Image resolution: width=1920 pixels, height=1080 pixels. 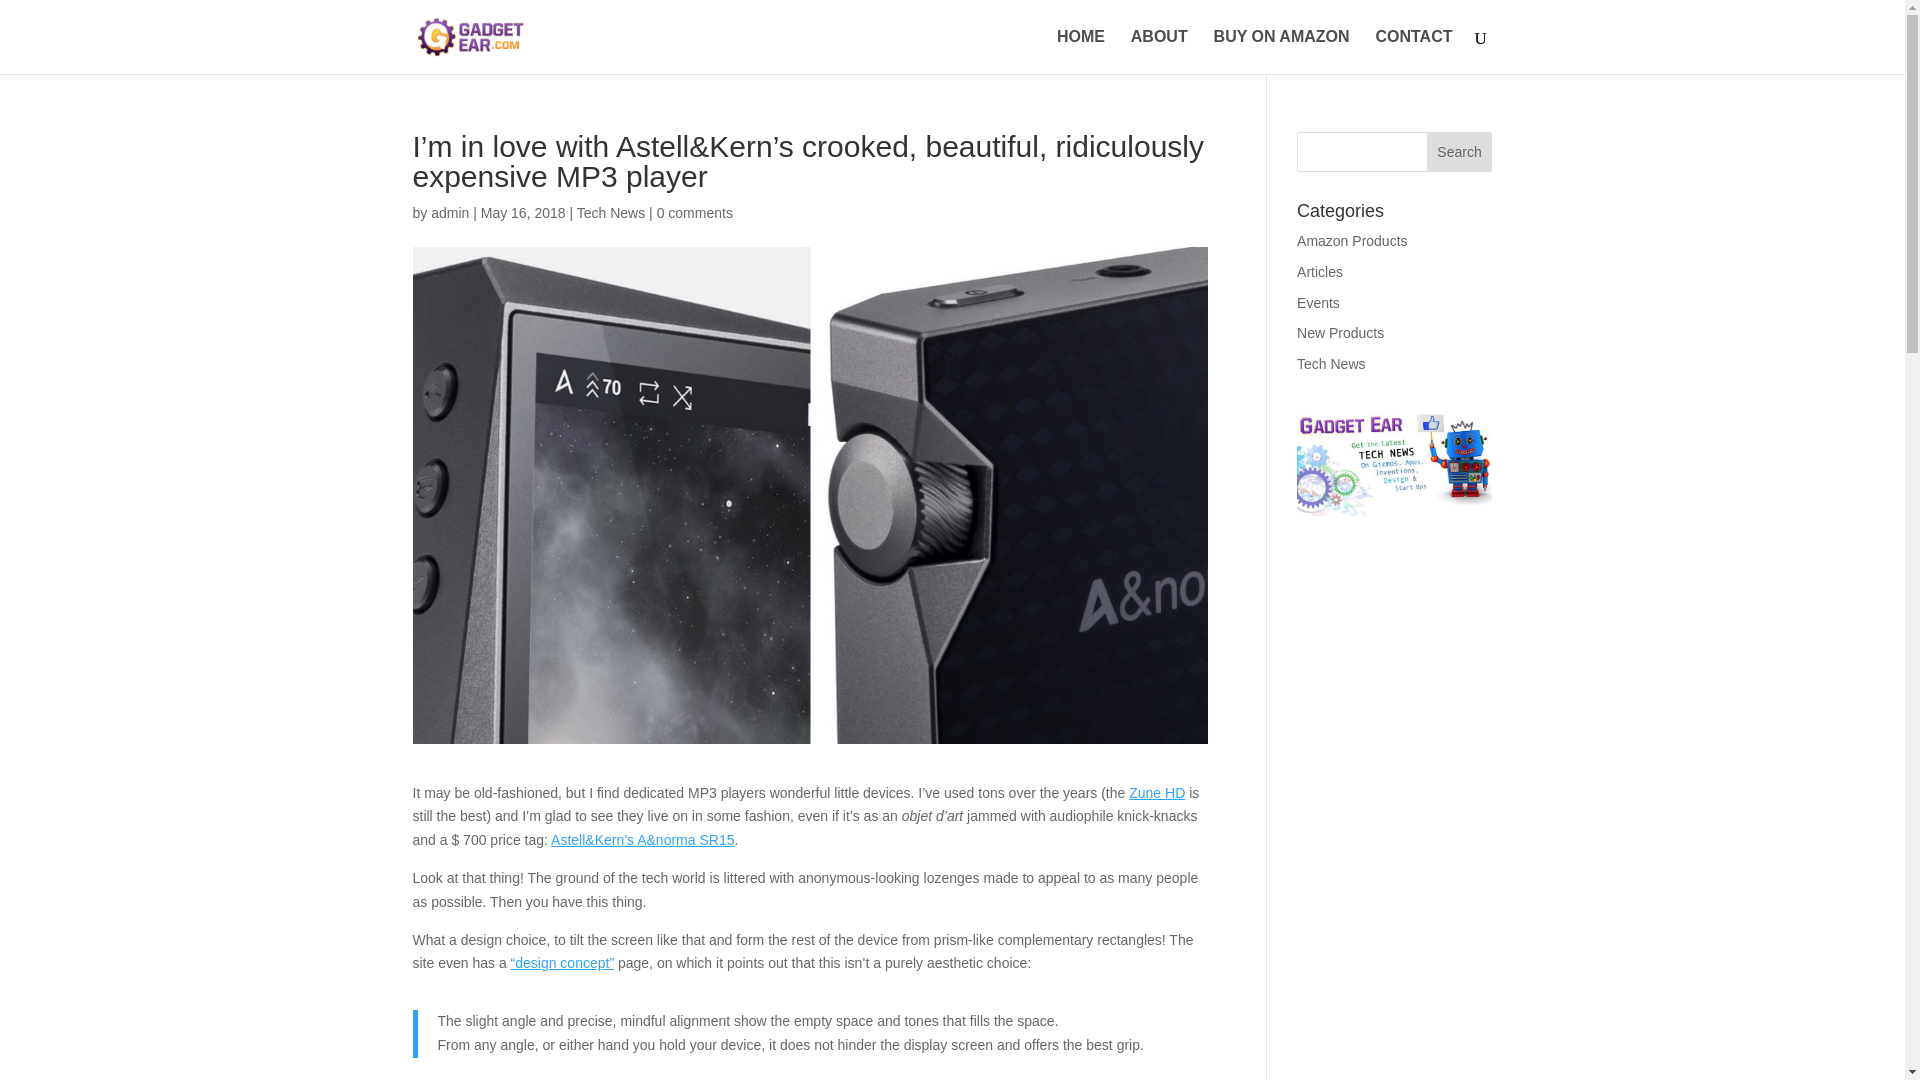 What do you see at coordinates (1460, 151) in the screenshot?
I see `Search` at bounding box center [1460, 151].